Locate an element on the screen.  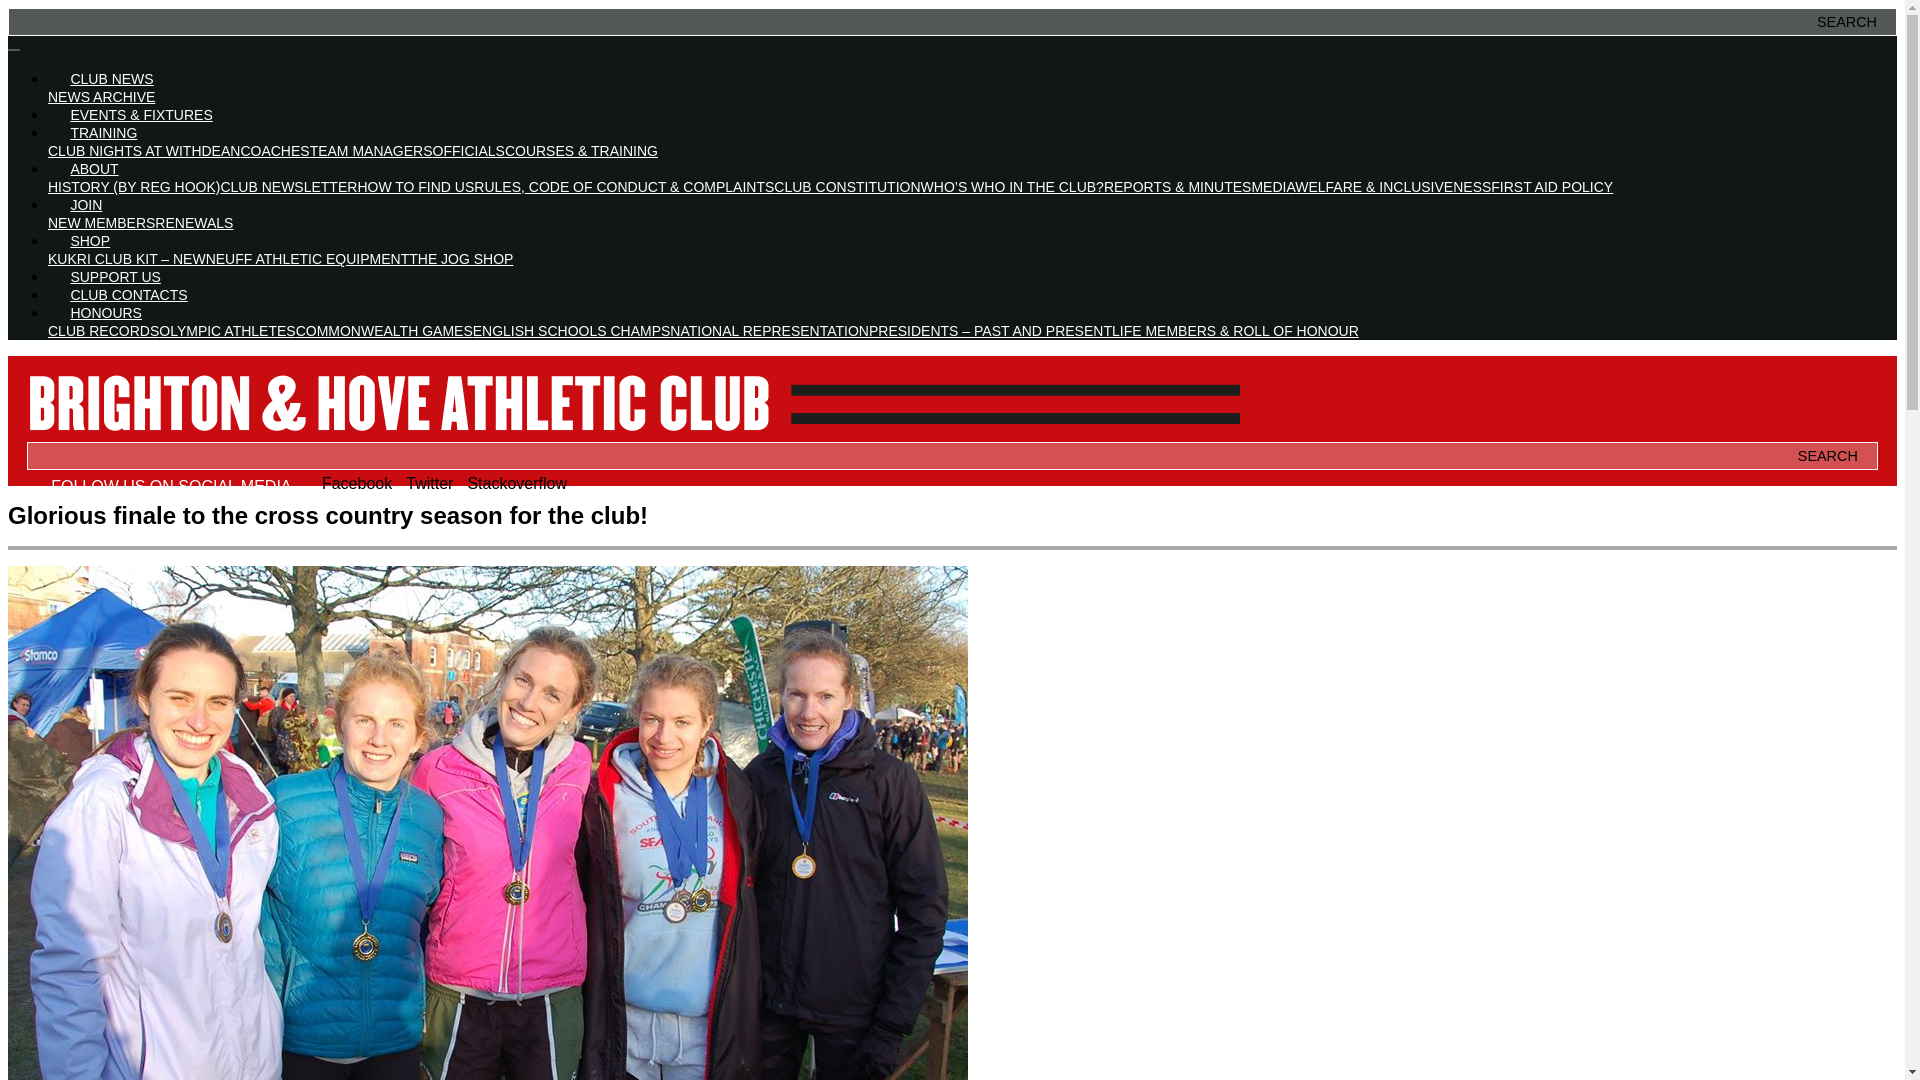
JOIN is located at coordinates (86, 204).